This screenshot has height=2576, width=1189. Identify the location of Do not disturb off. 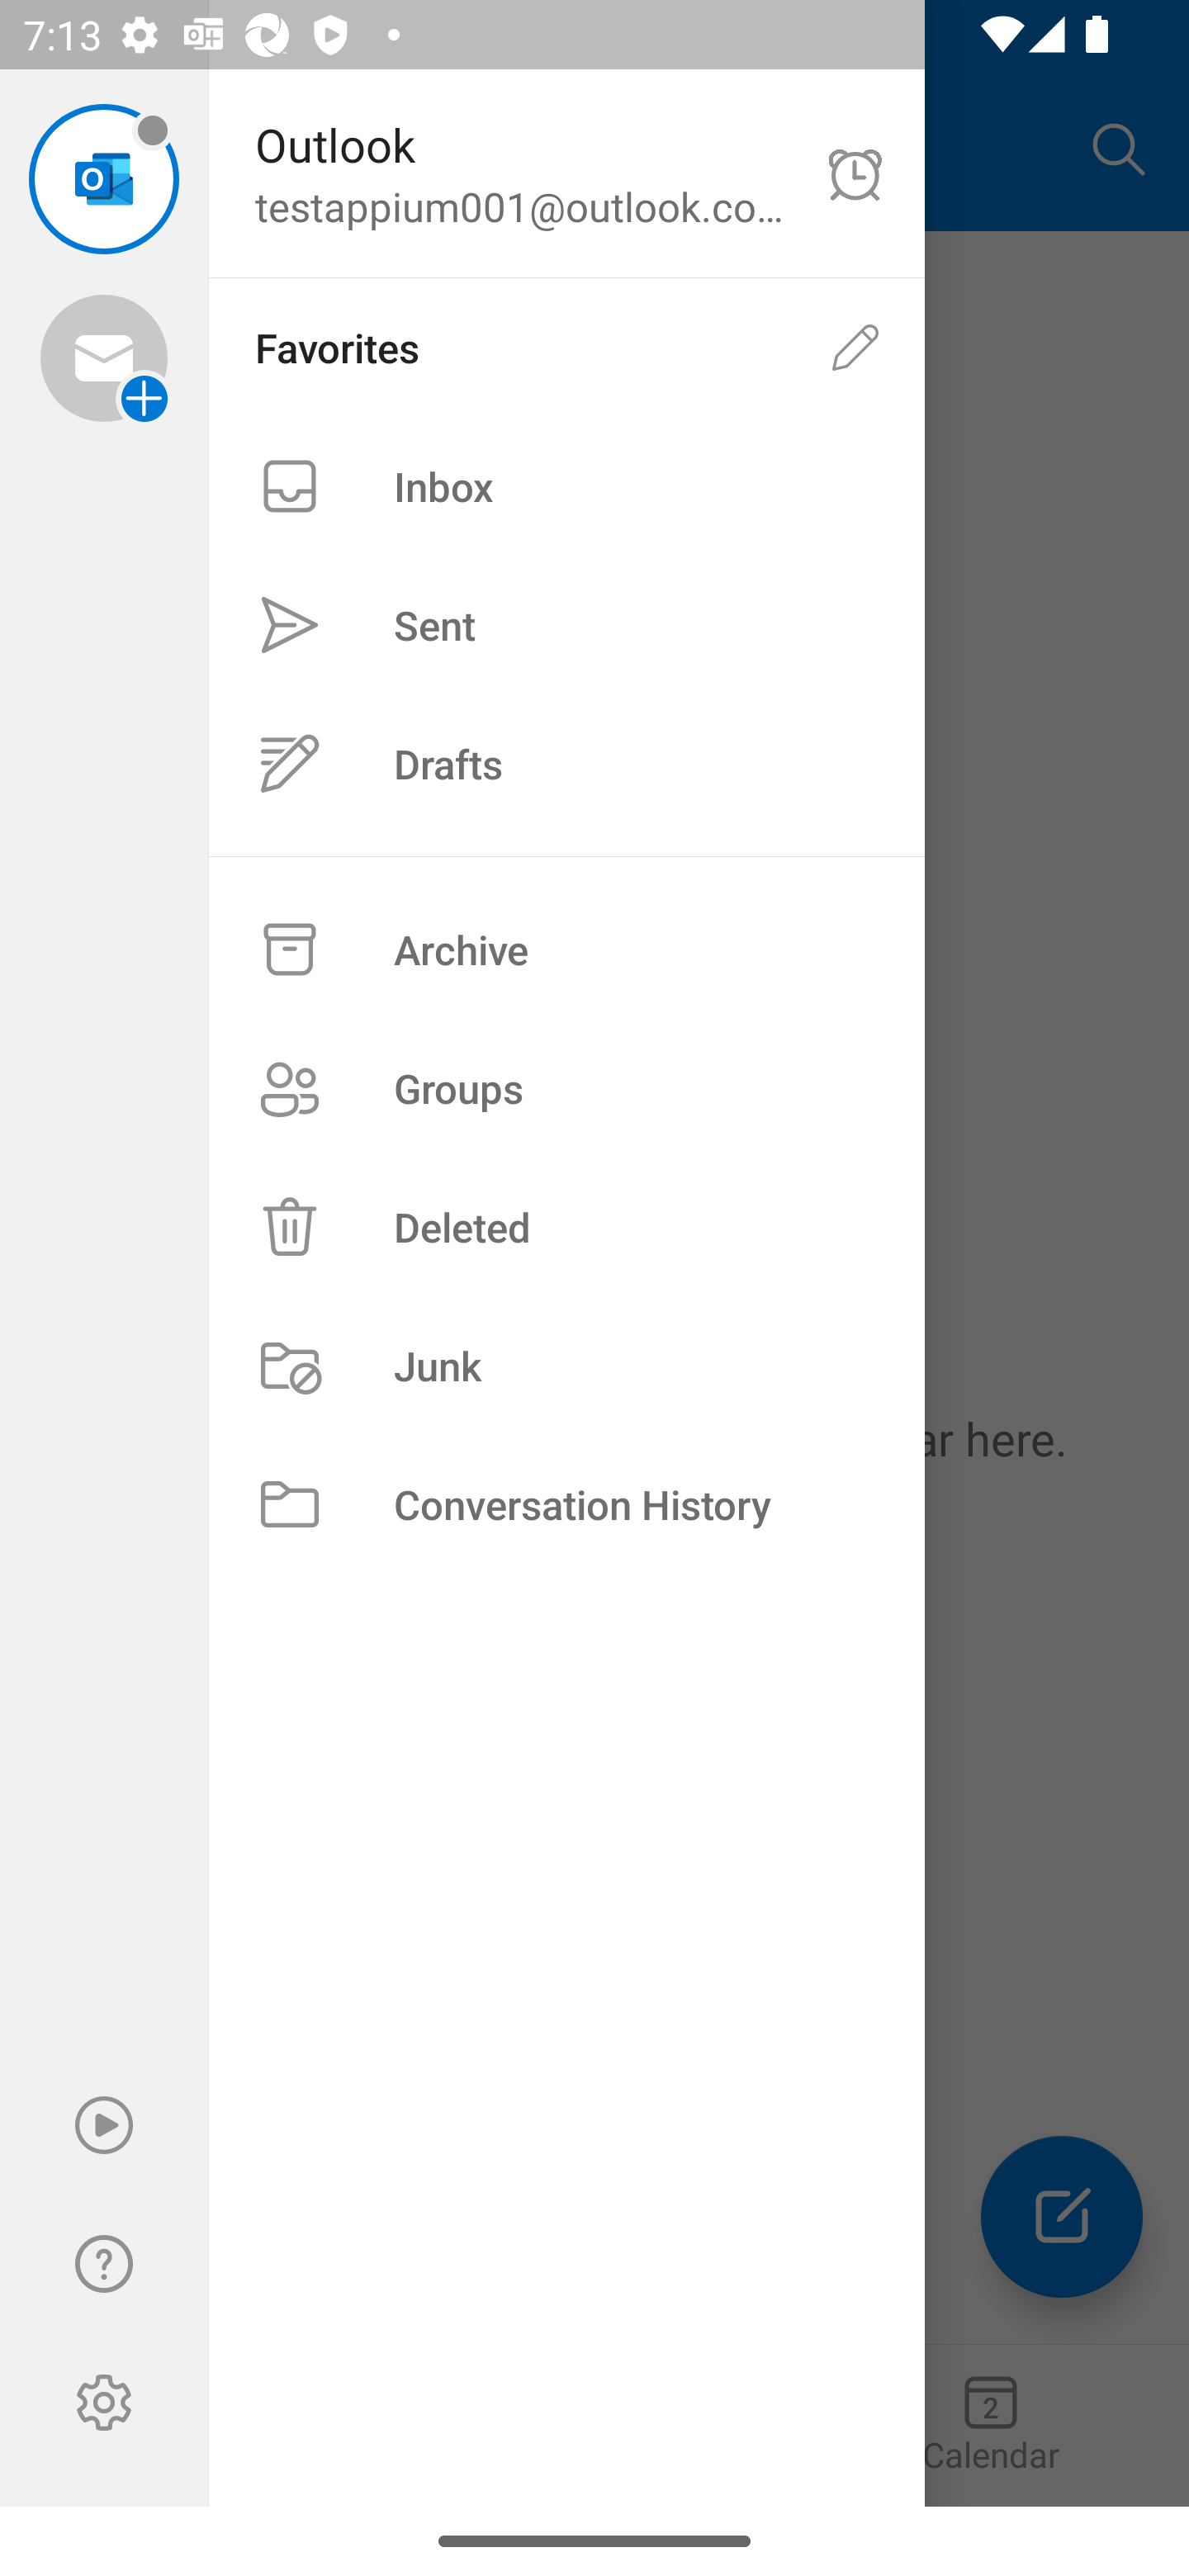
(855, 173).